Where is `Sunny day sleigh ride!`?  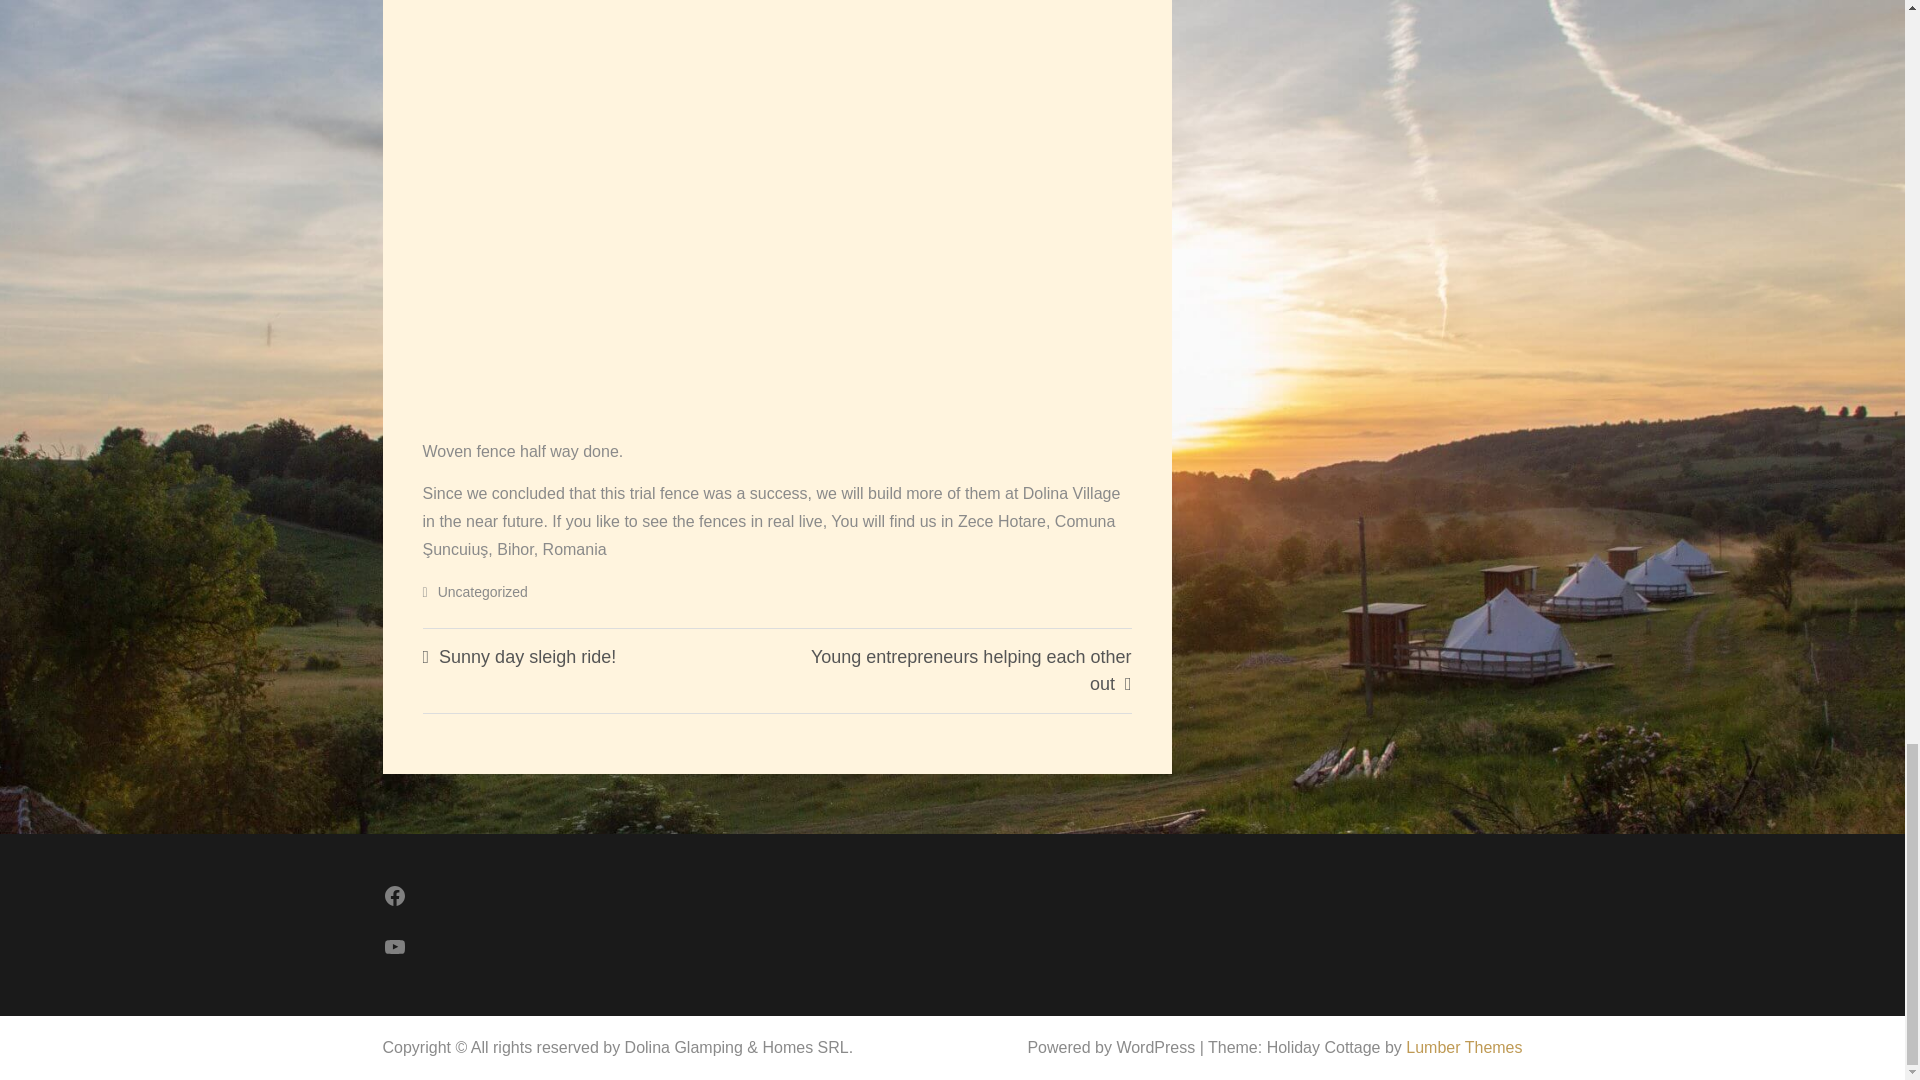 Sunny day sleigh ride! is located at coordinates (528, 656).